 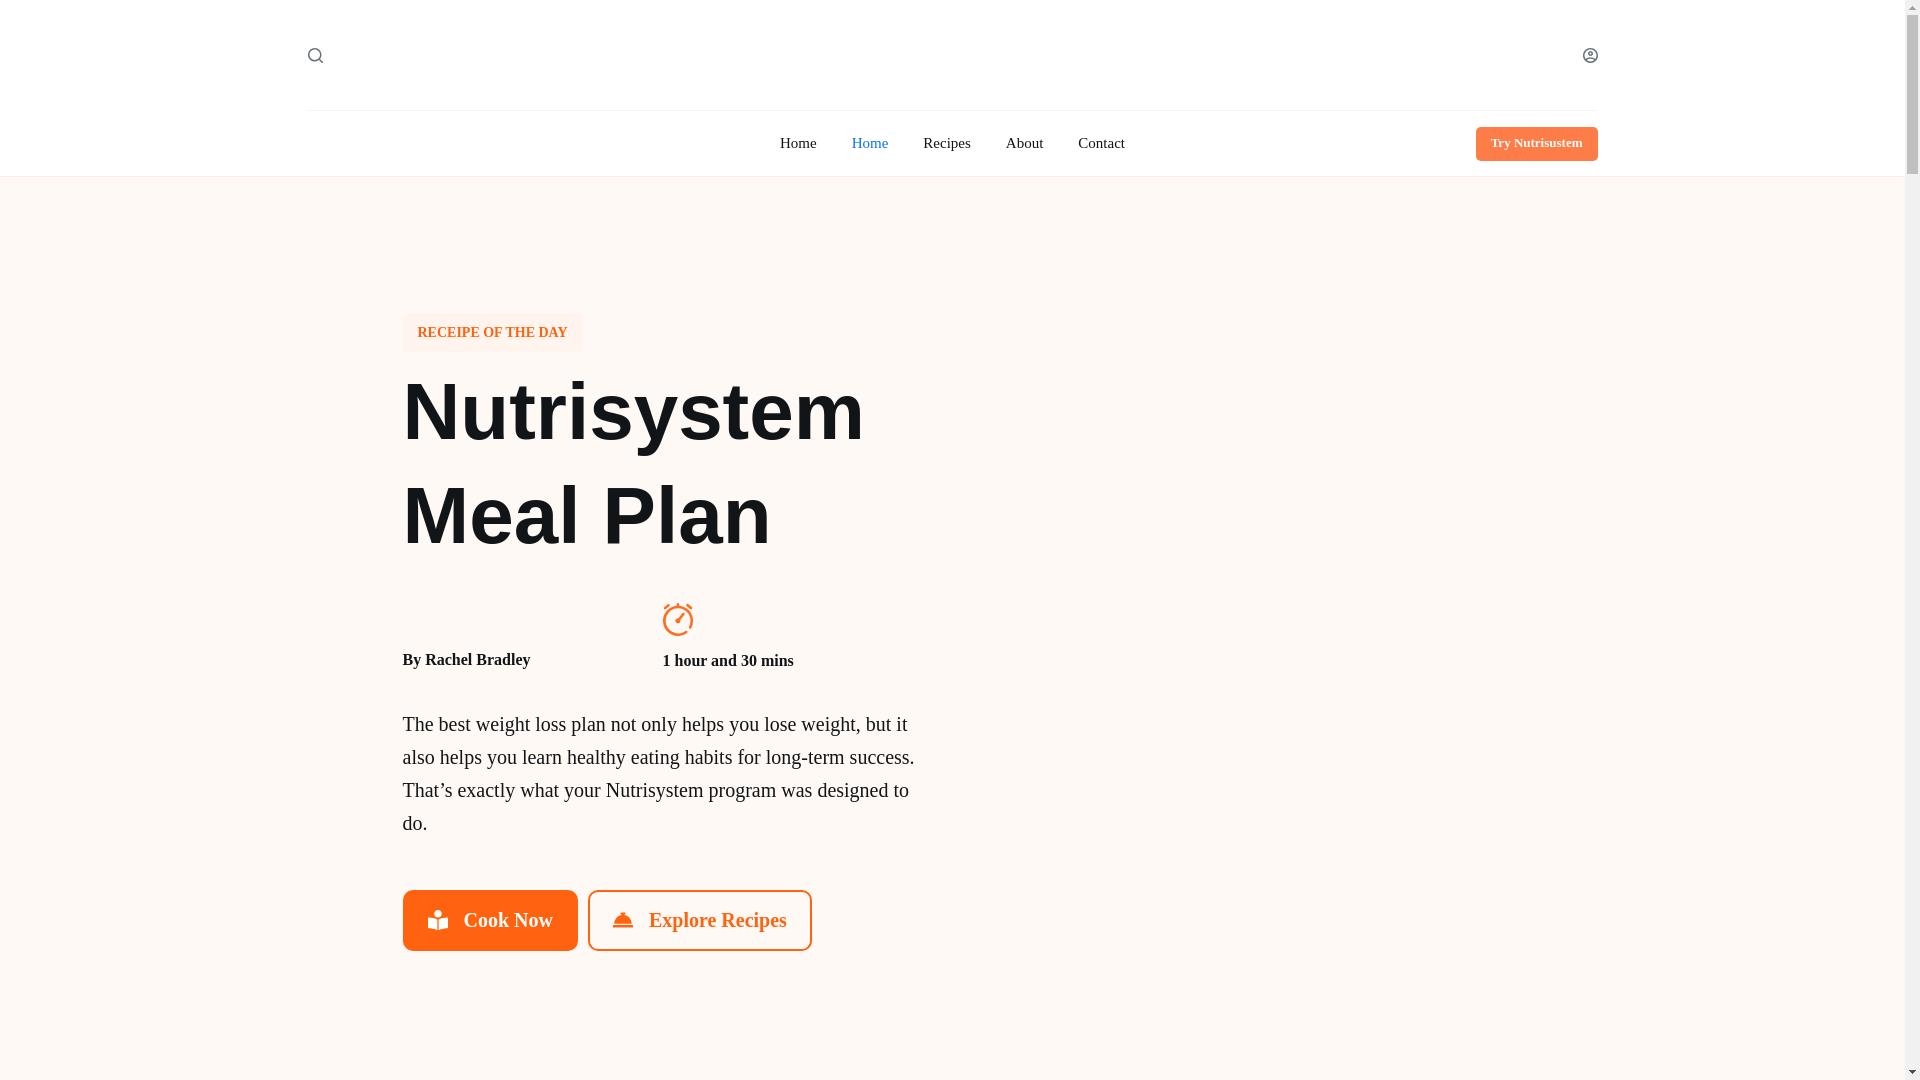 What do you see at coordinates (489, 920) in the screenshot?
I see `Cook Now` at bounding box center [489, 920].